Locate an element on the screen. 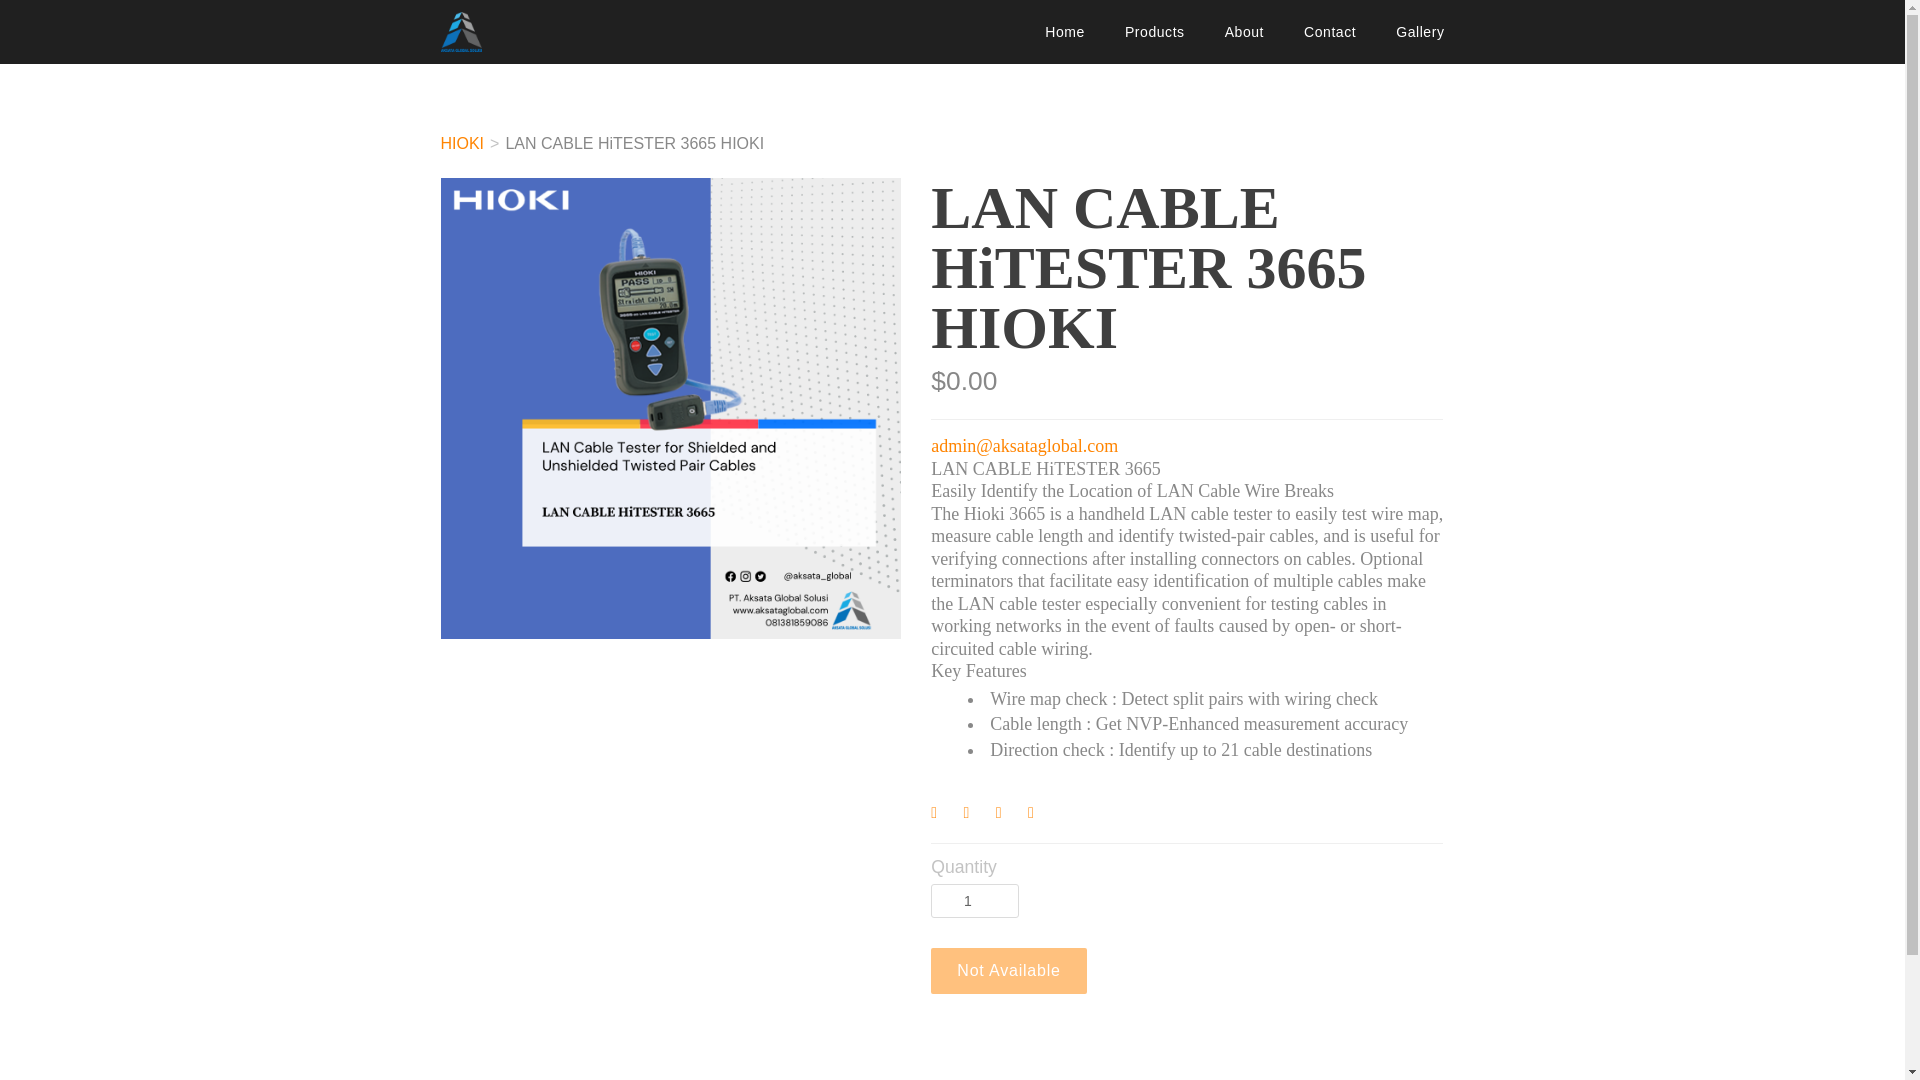 Image resolution: width=1920 pixels, height=1080 pixels. About is located at coordinates (1244, 32).